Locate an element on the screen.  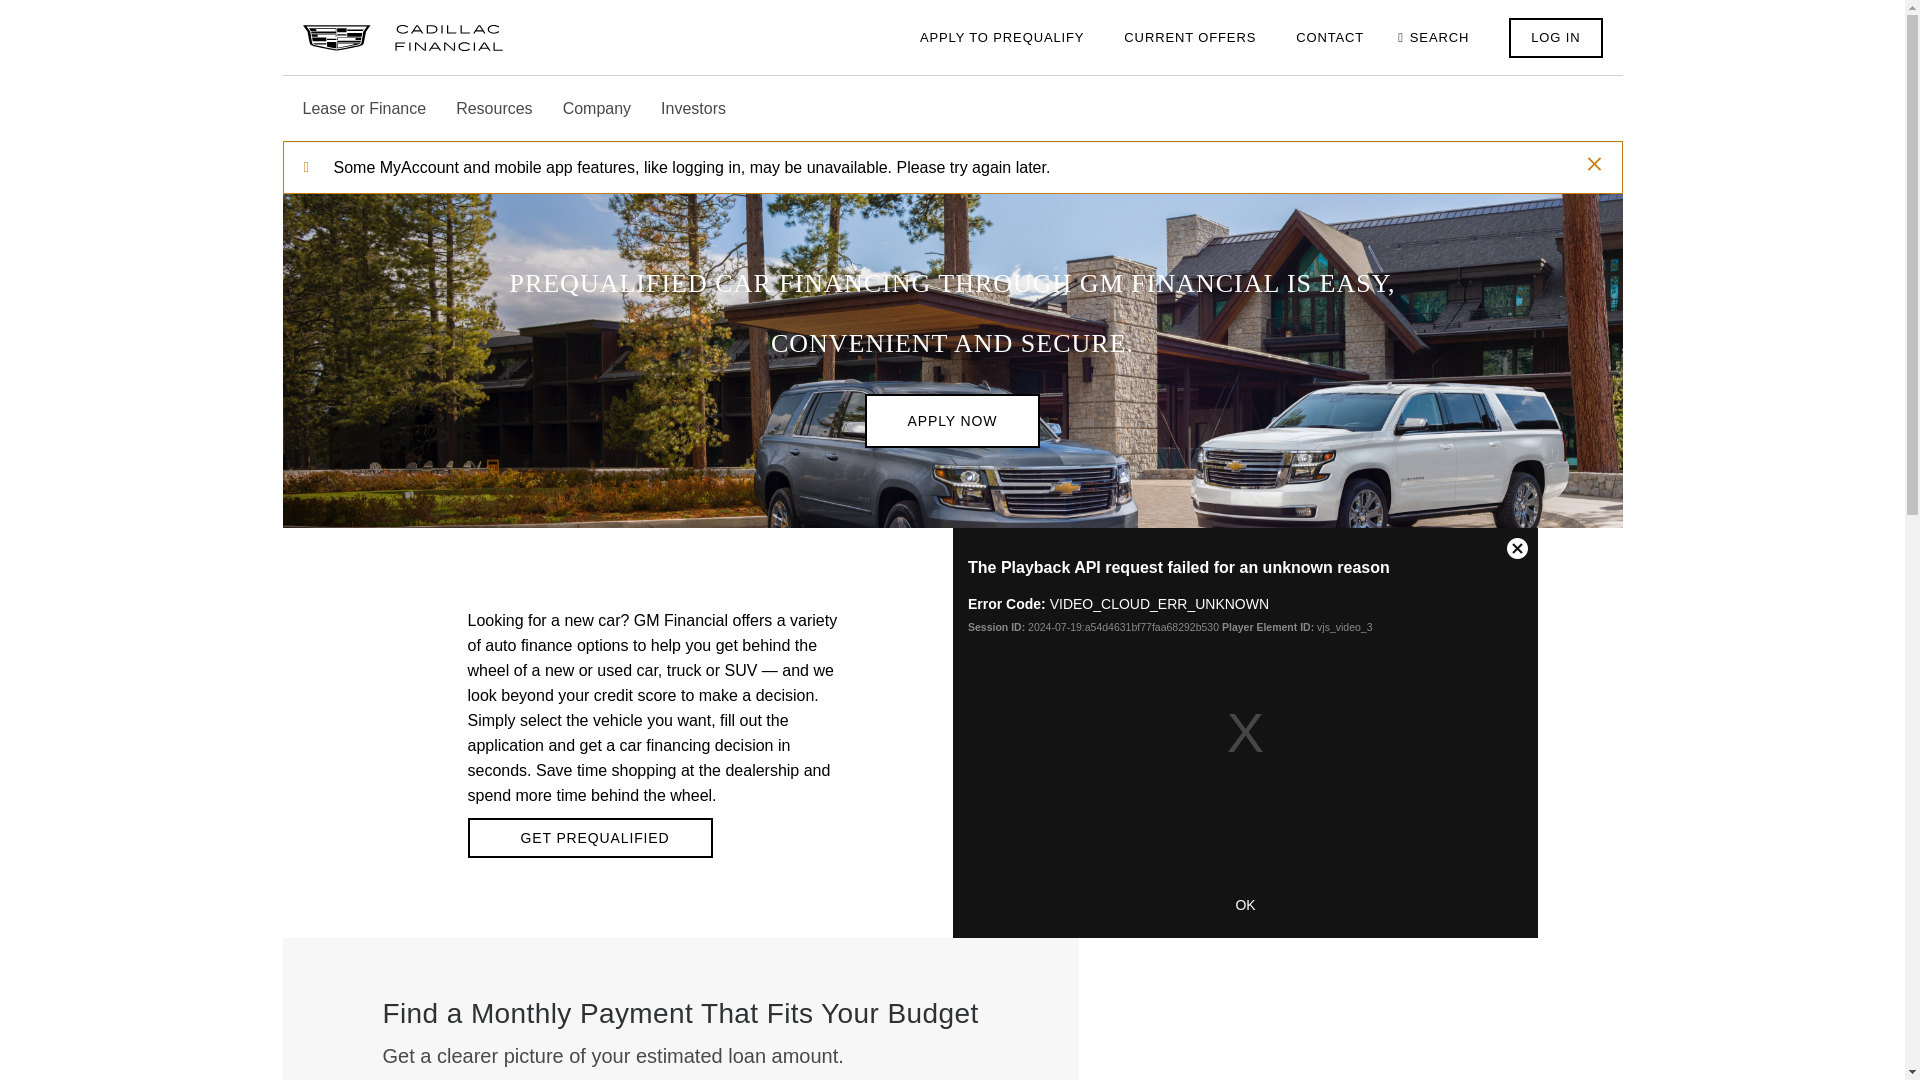
SEARCH is located at coordinates (1436, 36).